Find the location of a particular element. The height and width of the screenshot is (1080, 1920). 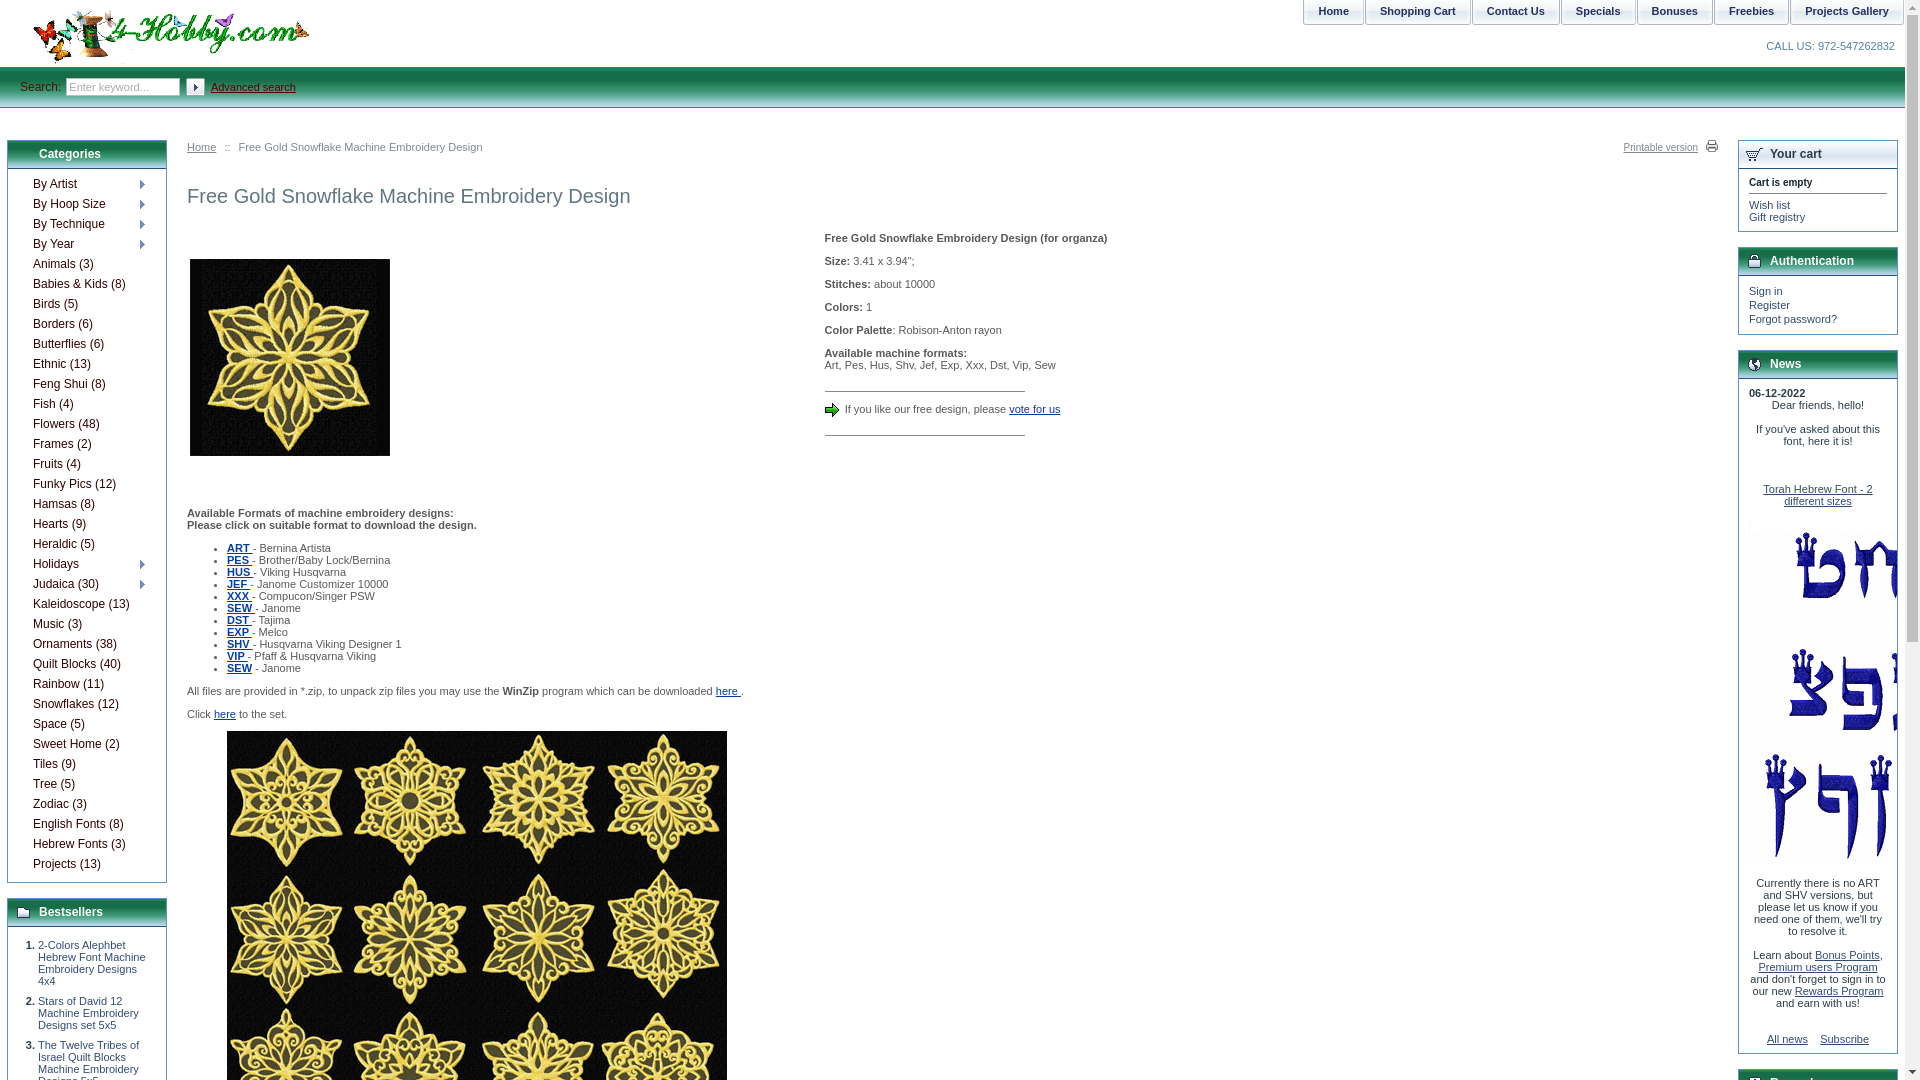

All news is located at coordinates (1788, 1039).